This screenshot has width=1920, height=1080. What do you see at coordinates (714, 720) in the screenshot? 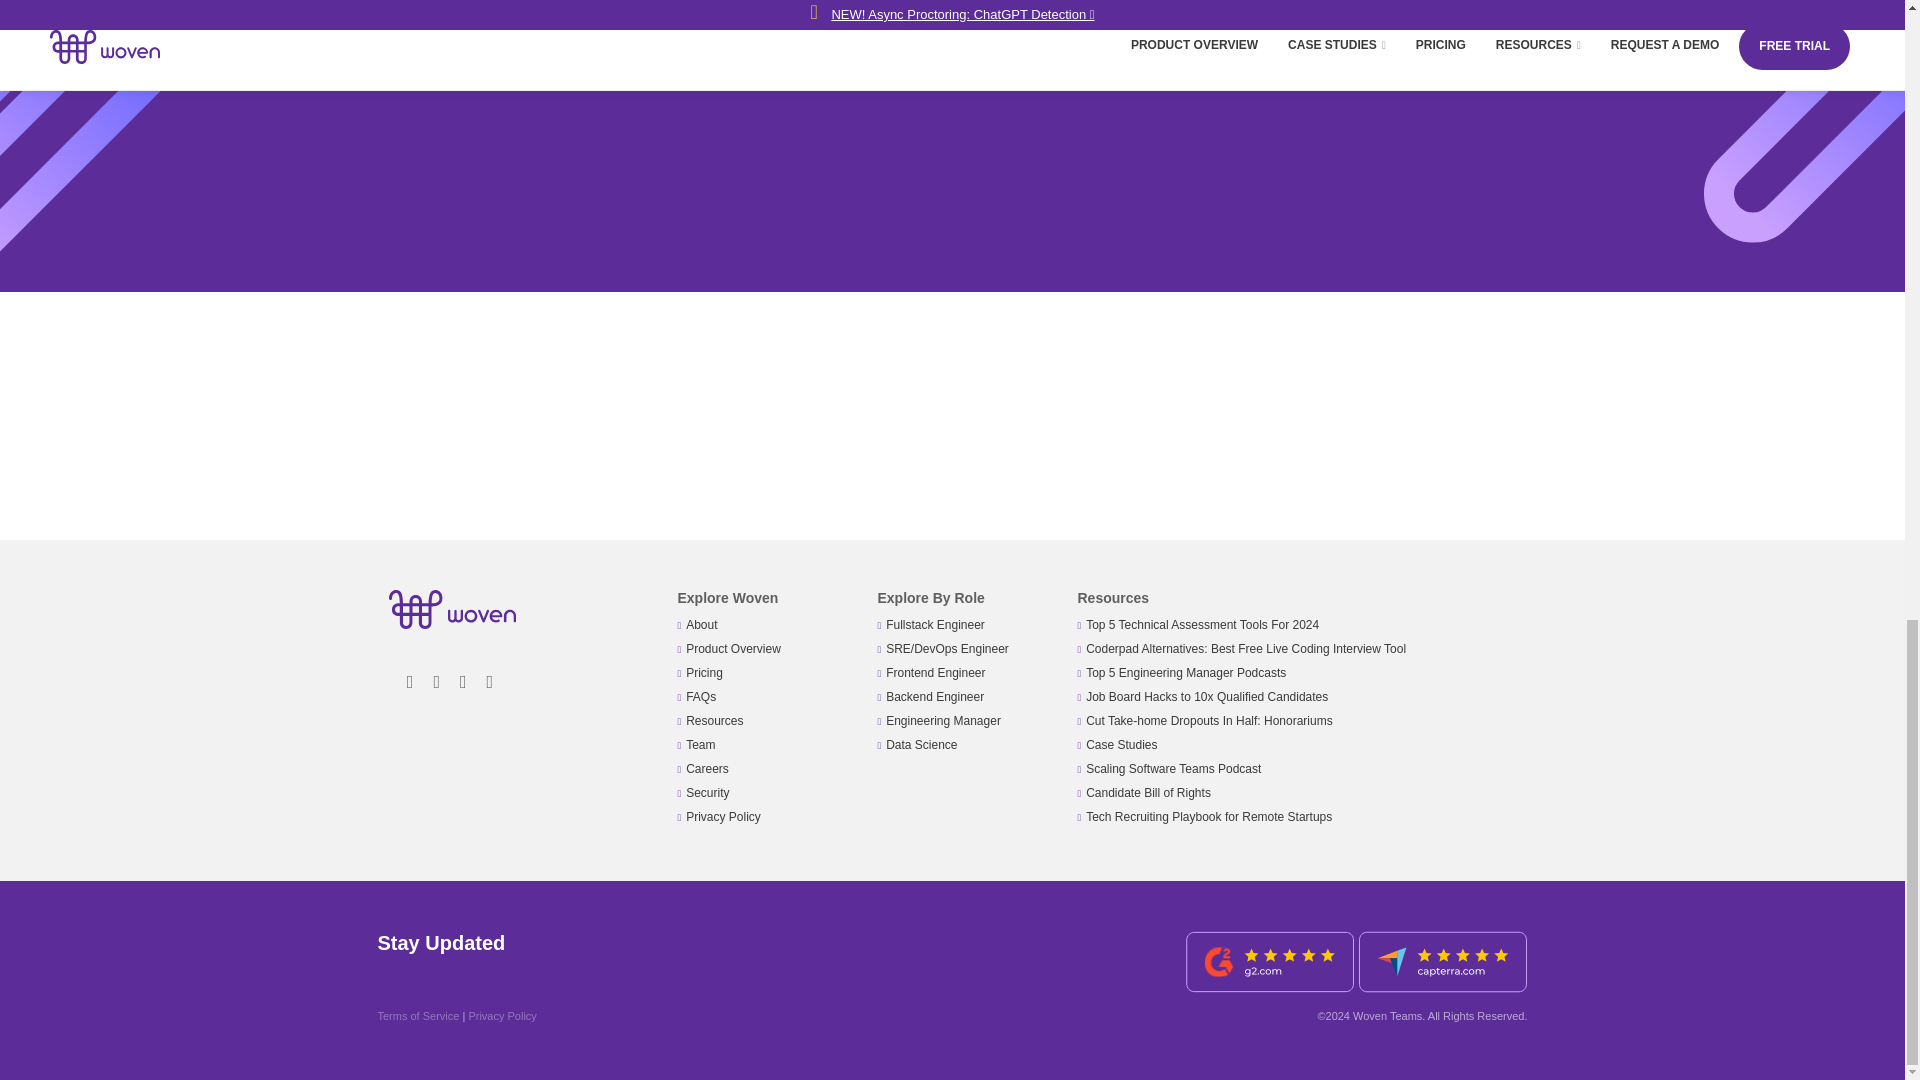
I see `Resources` at bounding box center [714, 720].